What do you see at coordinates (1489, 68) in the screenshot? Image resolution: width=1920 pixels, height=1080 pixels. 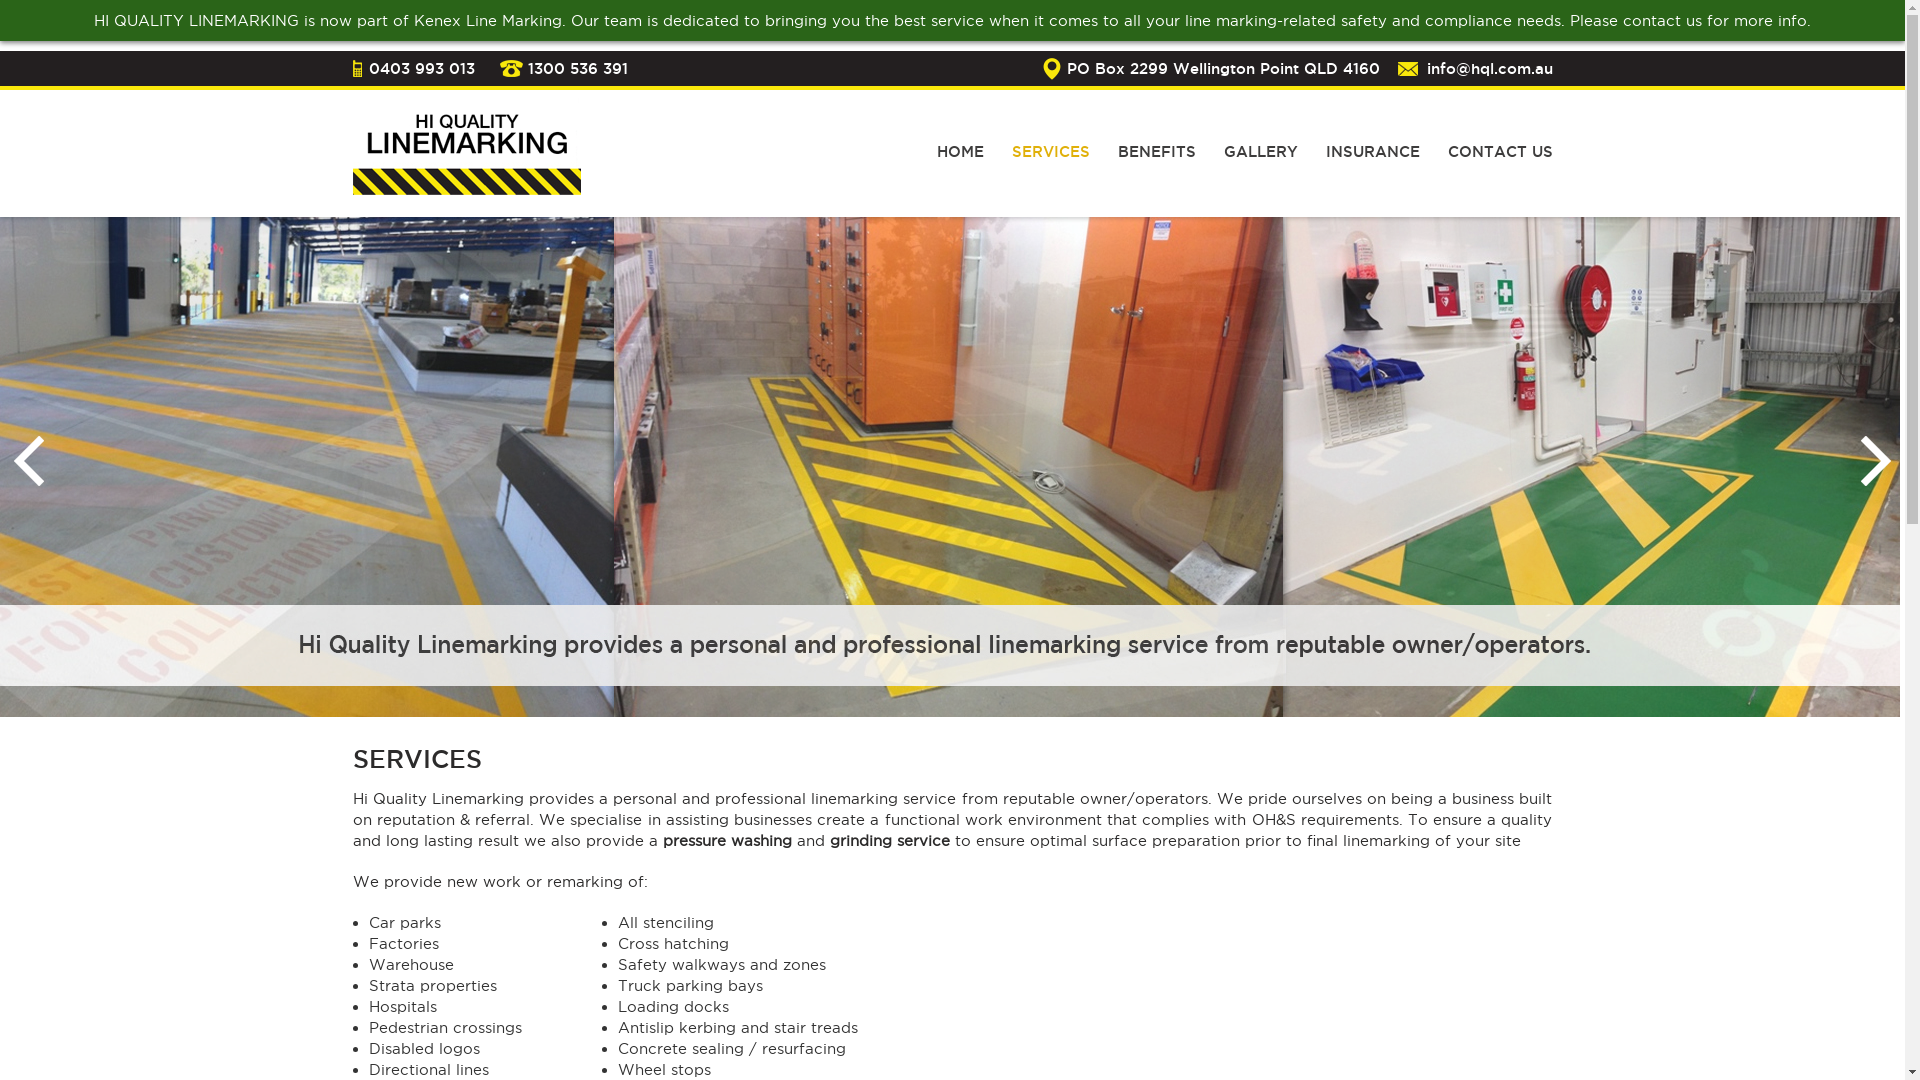 I see `info@hql.com.au` at bounding box center [1489, 68].